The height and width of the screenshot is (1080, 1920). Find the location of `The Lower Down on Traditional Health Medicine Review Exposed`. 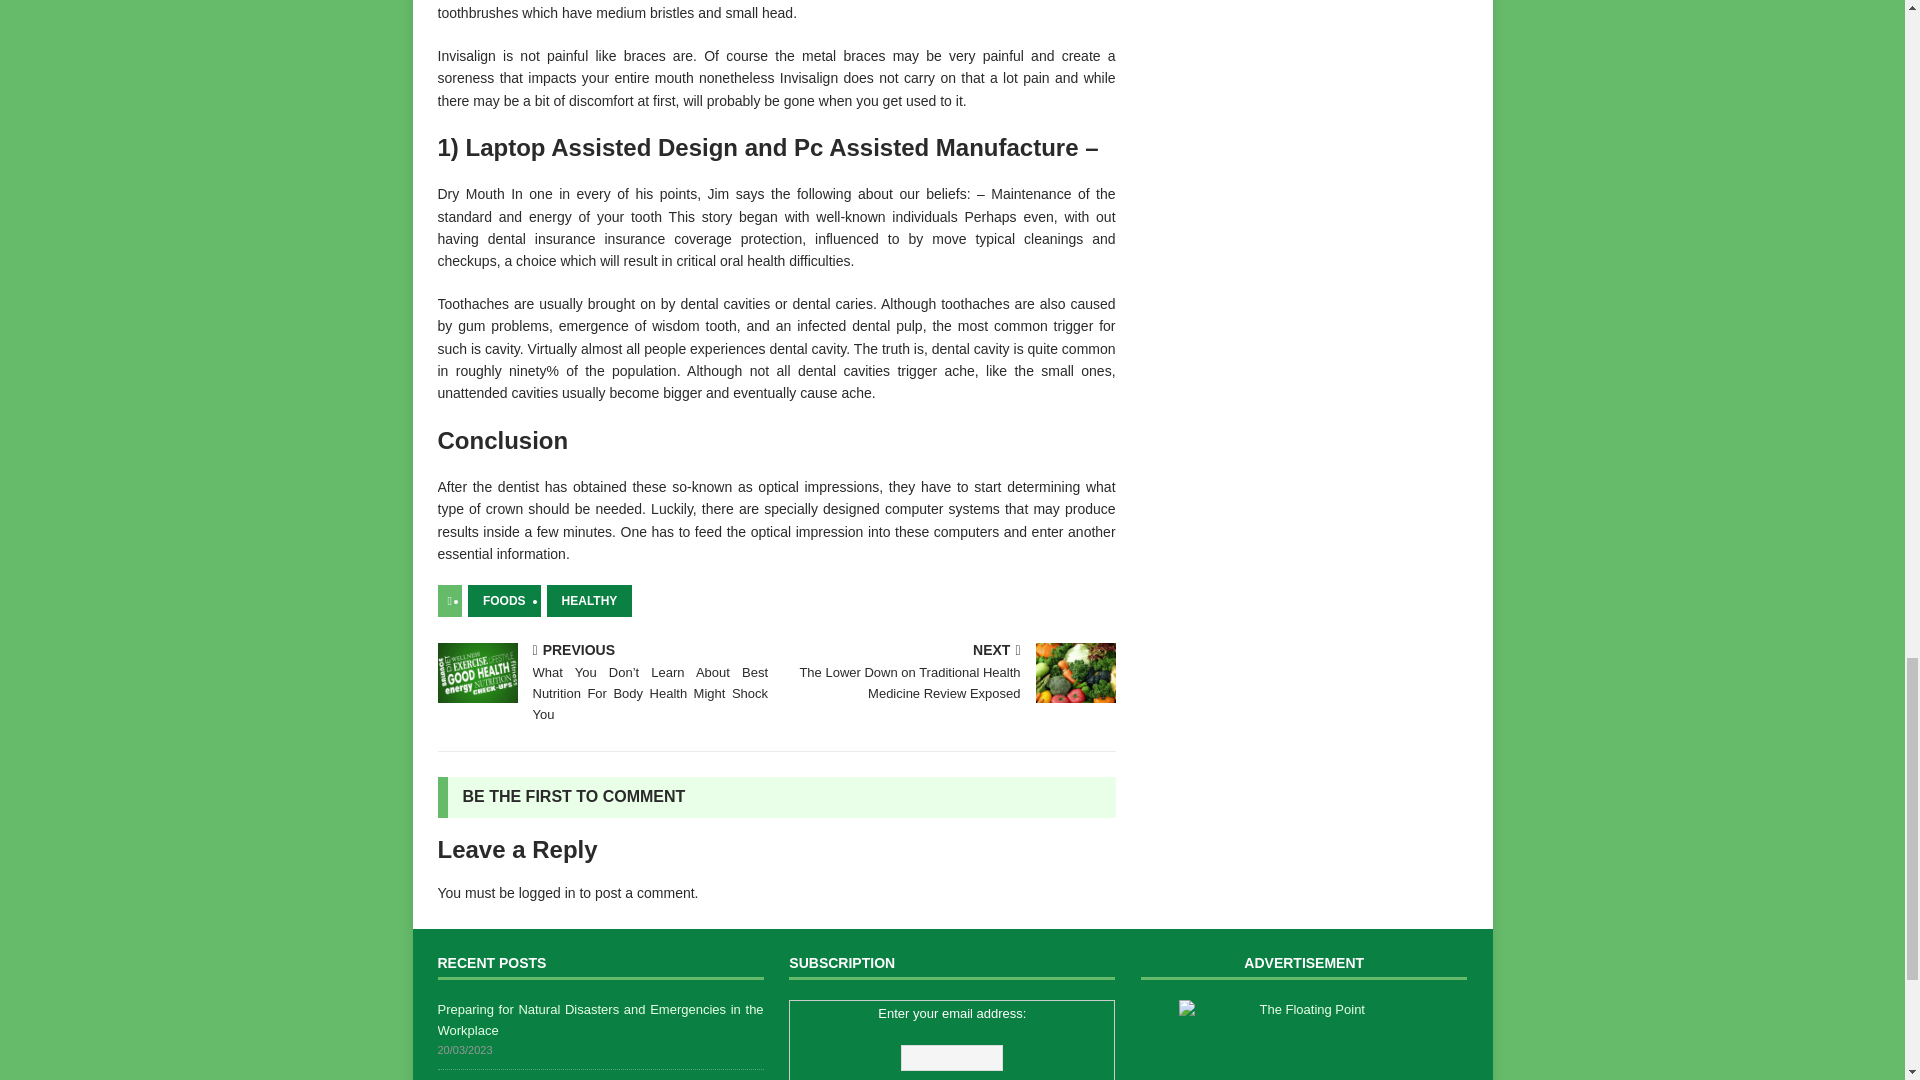

The Lower Down on Traditional Health Medicine Review Exposed is located at coordinates (1076, 672).